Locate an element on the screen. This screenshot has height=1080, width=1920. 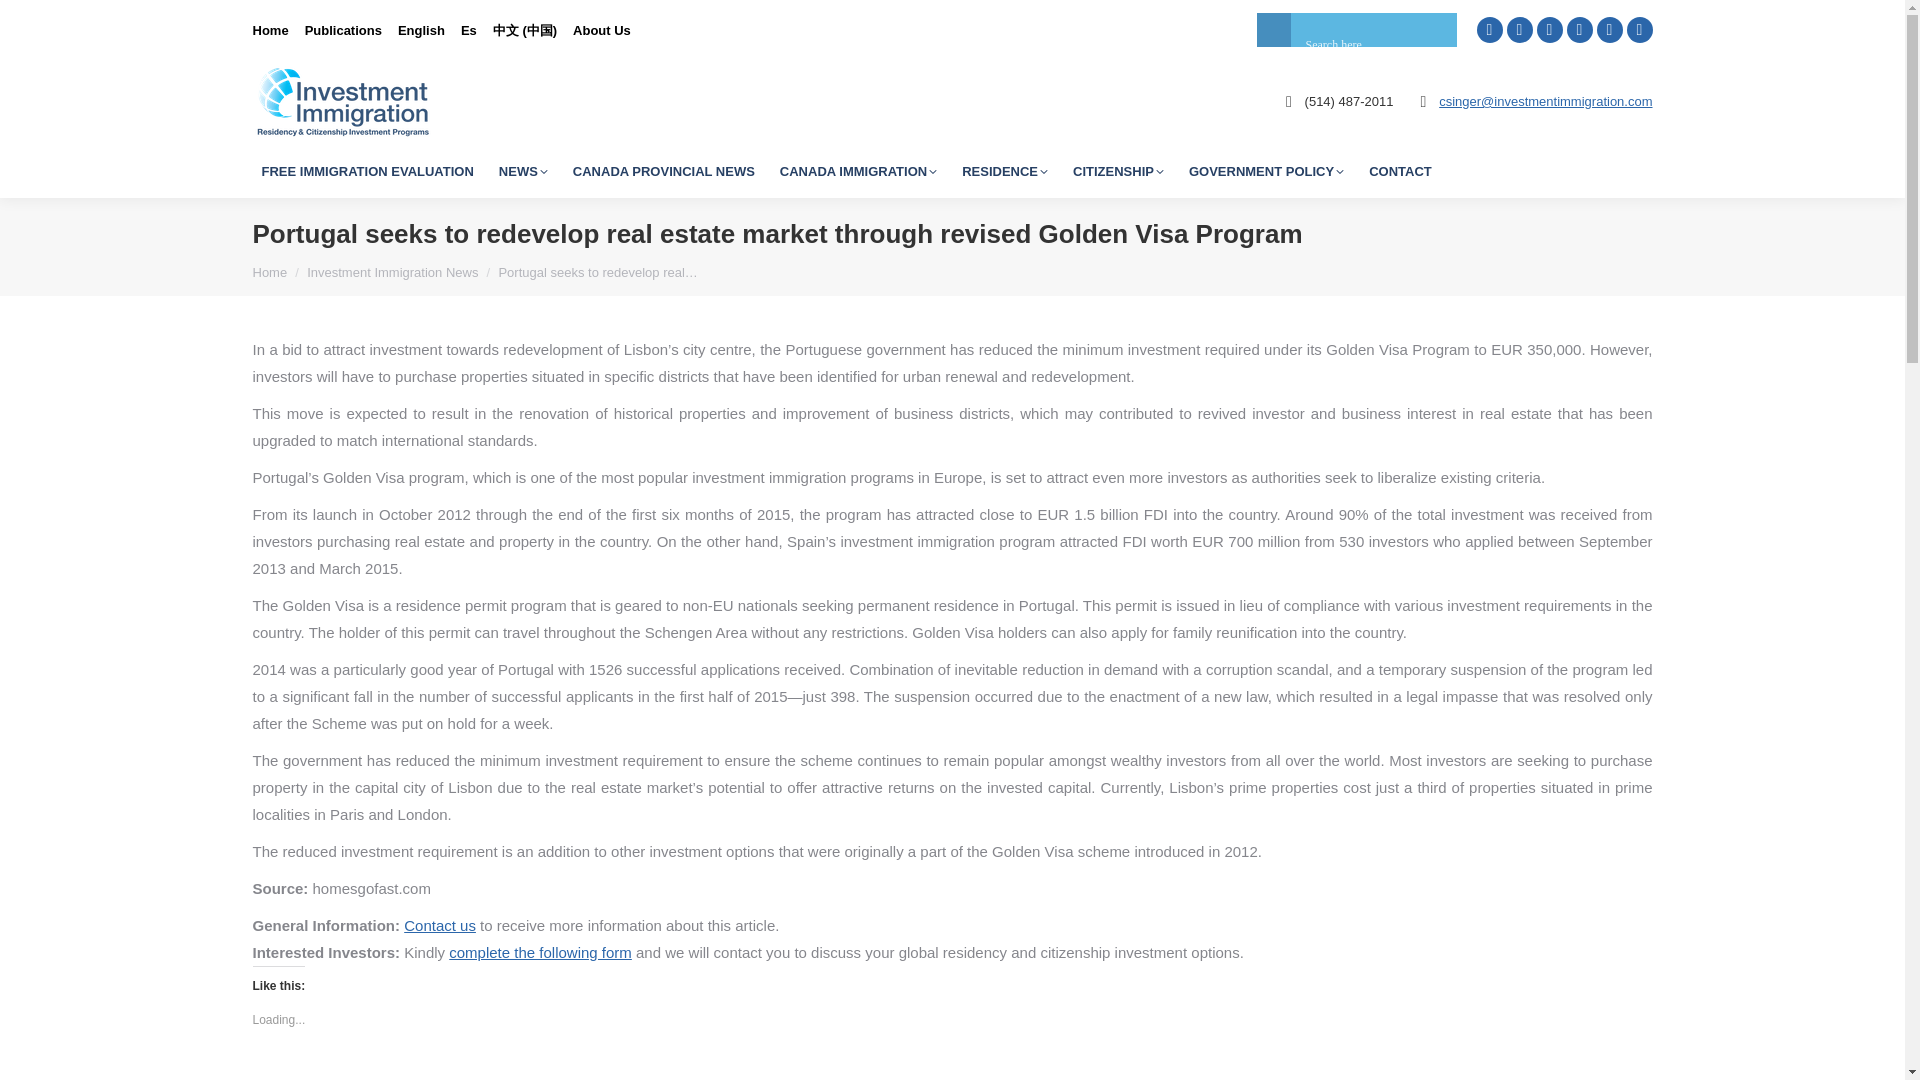
Publications is located at coordinates (344, 29).